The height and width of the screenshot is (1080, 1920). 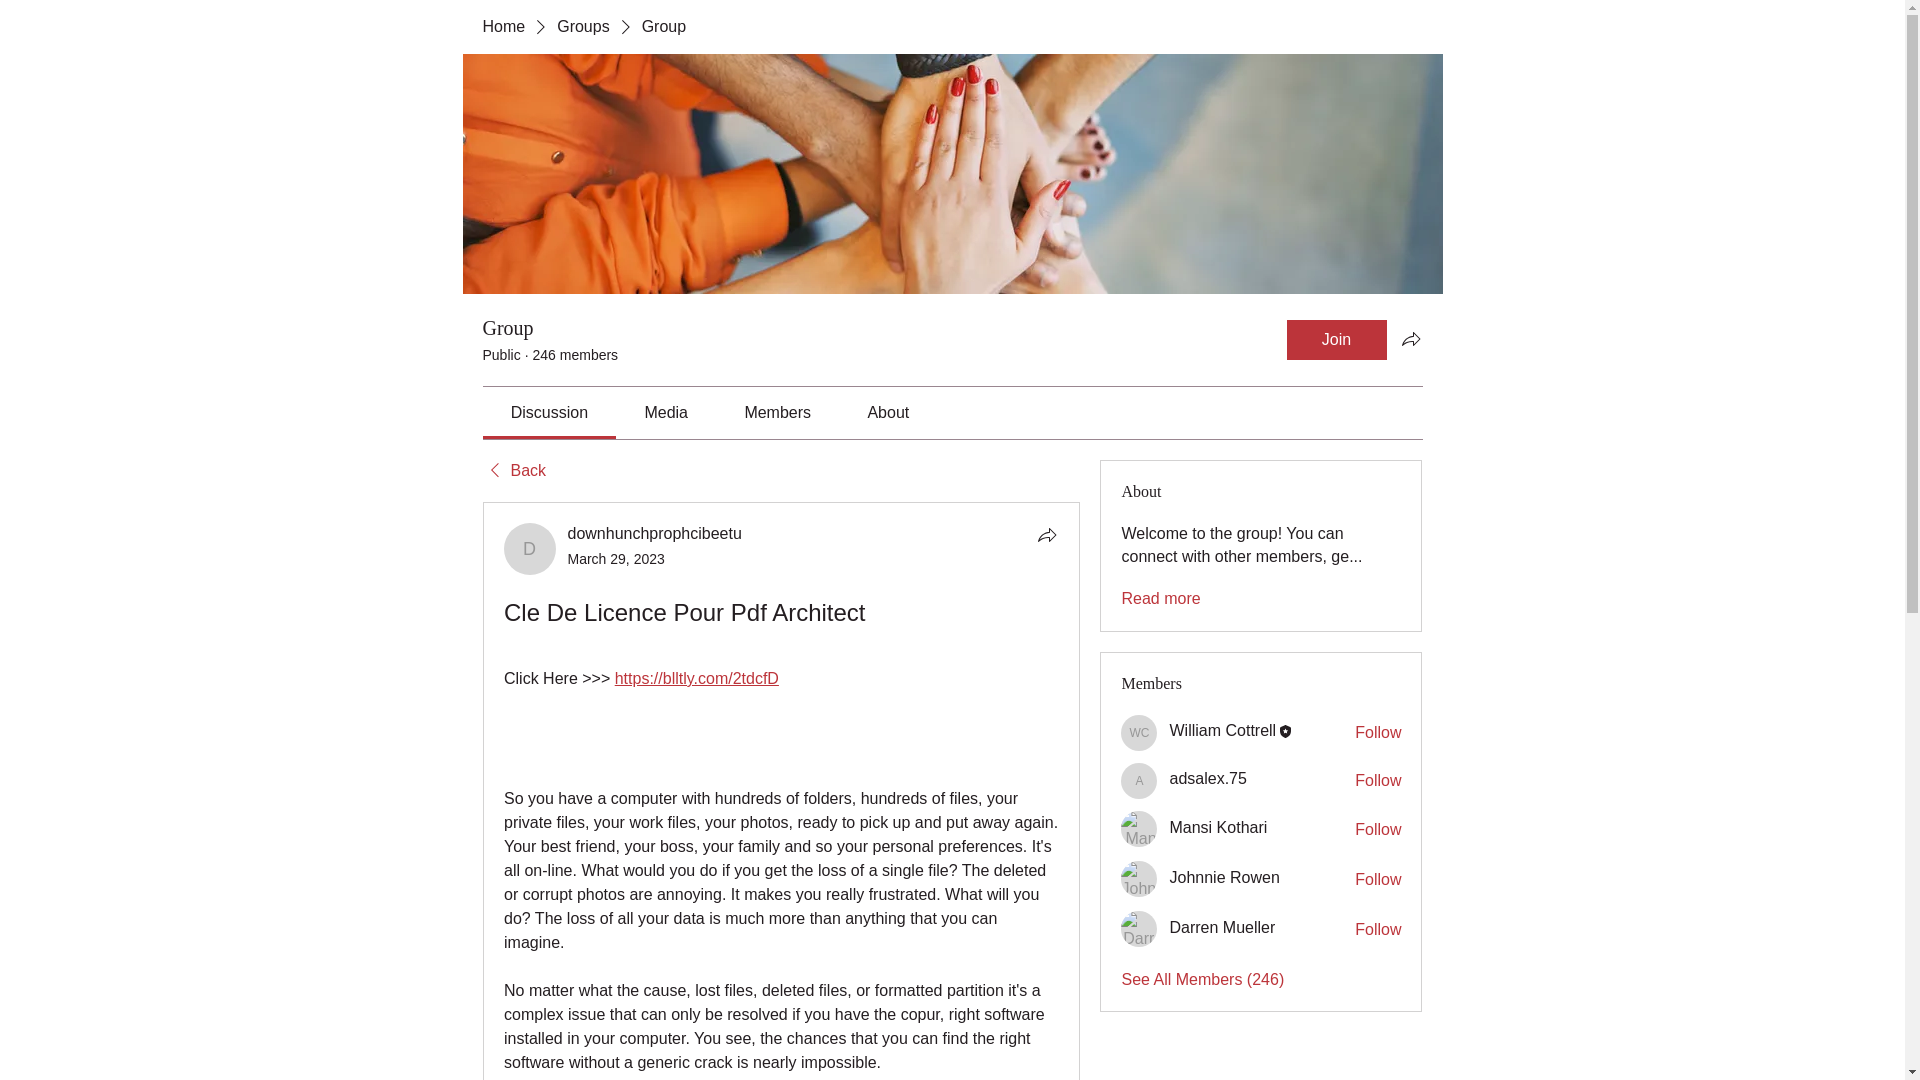 What do you see at coordinates (1139, 828) in the screenshot?
I see `Mansi Kothari` at bounding box center [1139, 828].